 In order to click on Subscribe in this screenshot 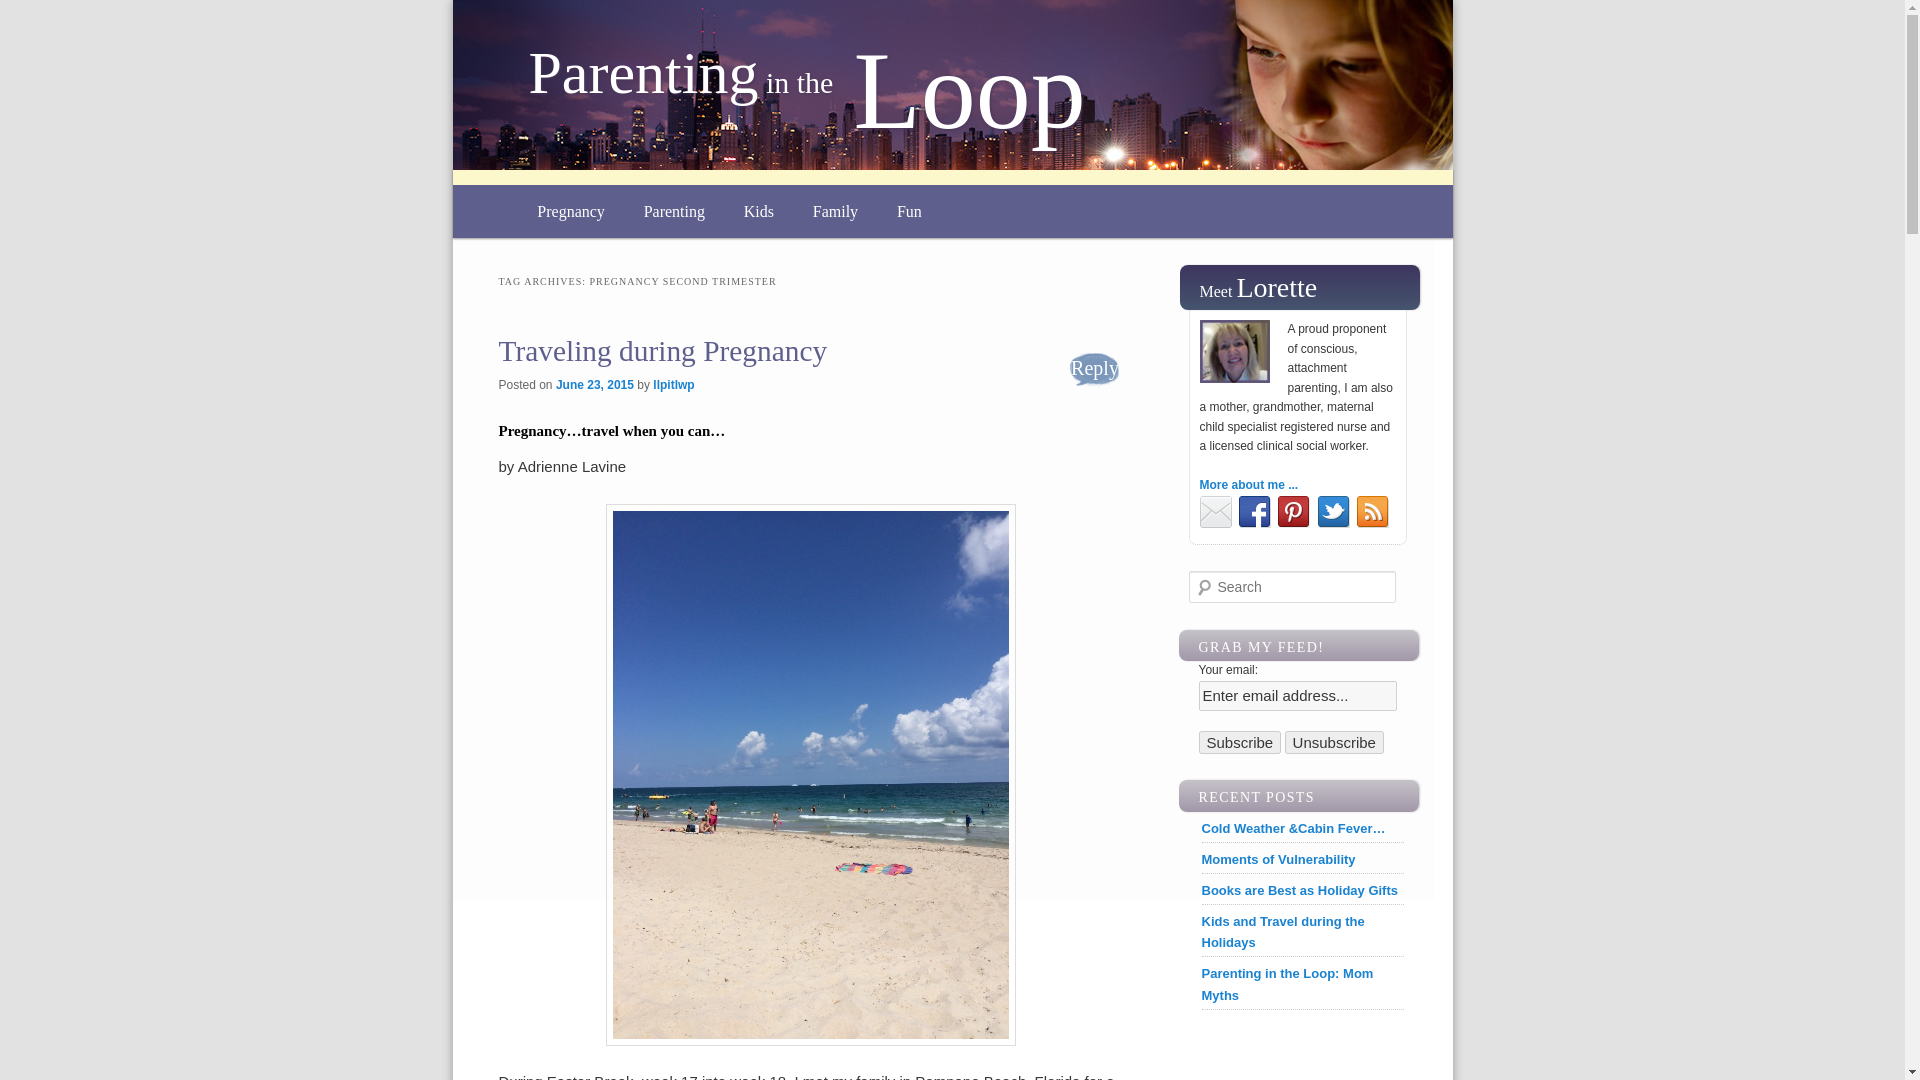, I will do `click(1239, 742)`.